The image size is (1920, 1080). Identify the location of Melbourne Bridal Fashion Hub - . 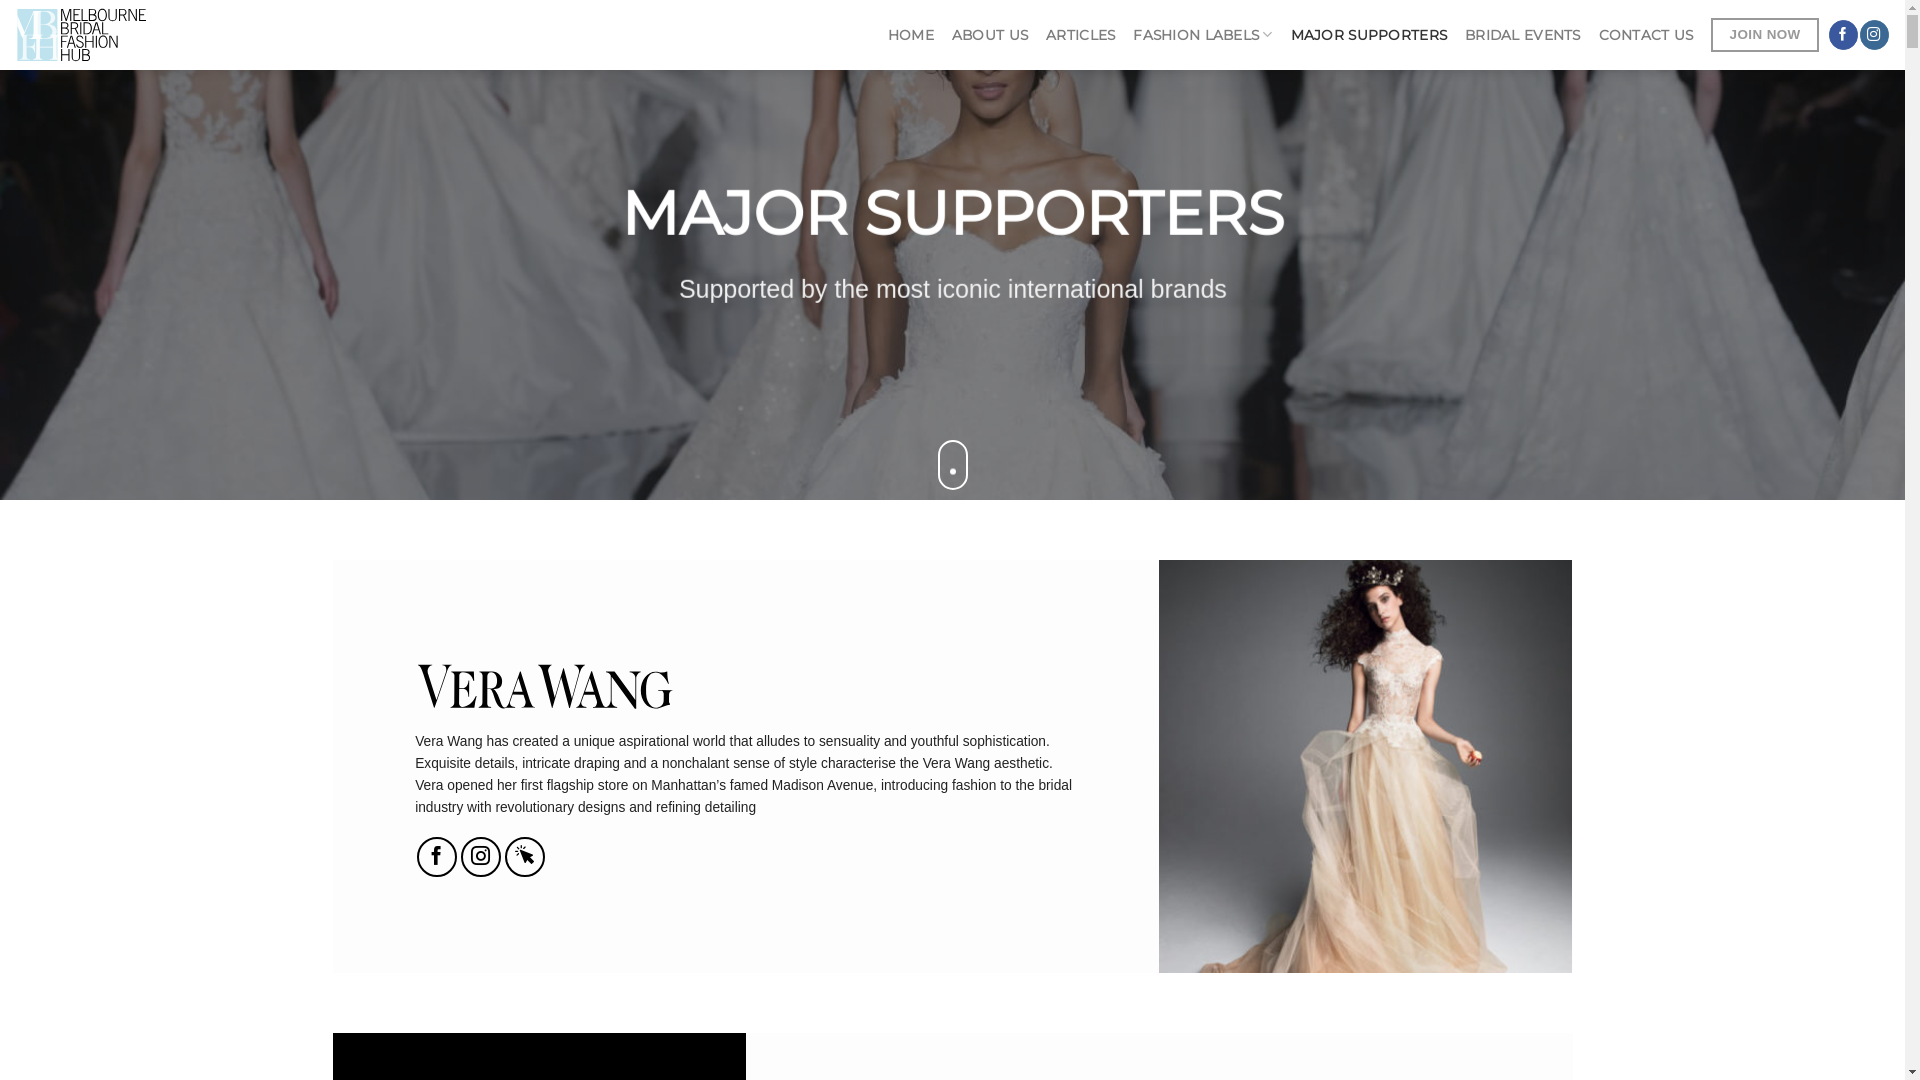
(142, 35).